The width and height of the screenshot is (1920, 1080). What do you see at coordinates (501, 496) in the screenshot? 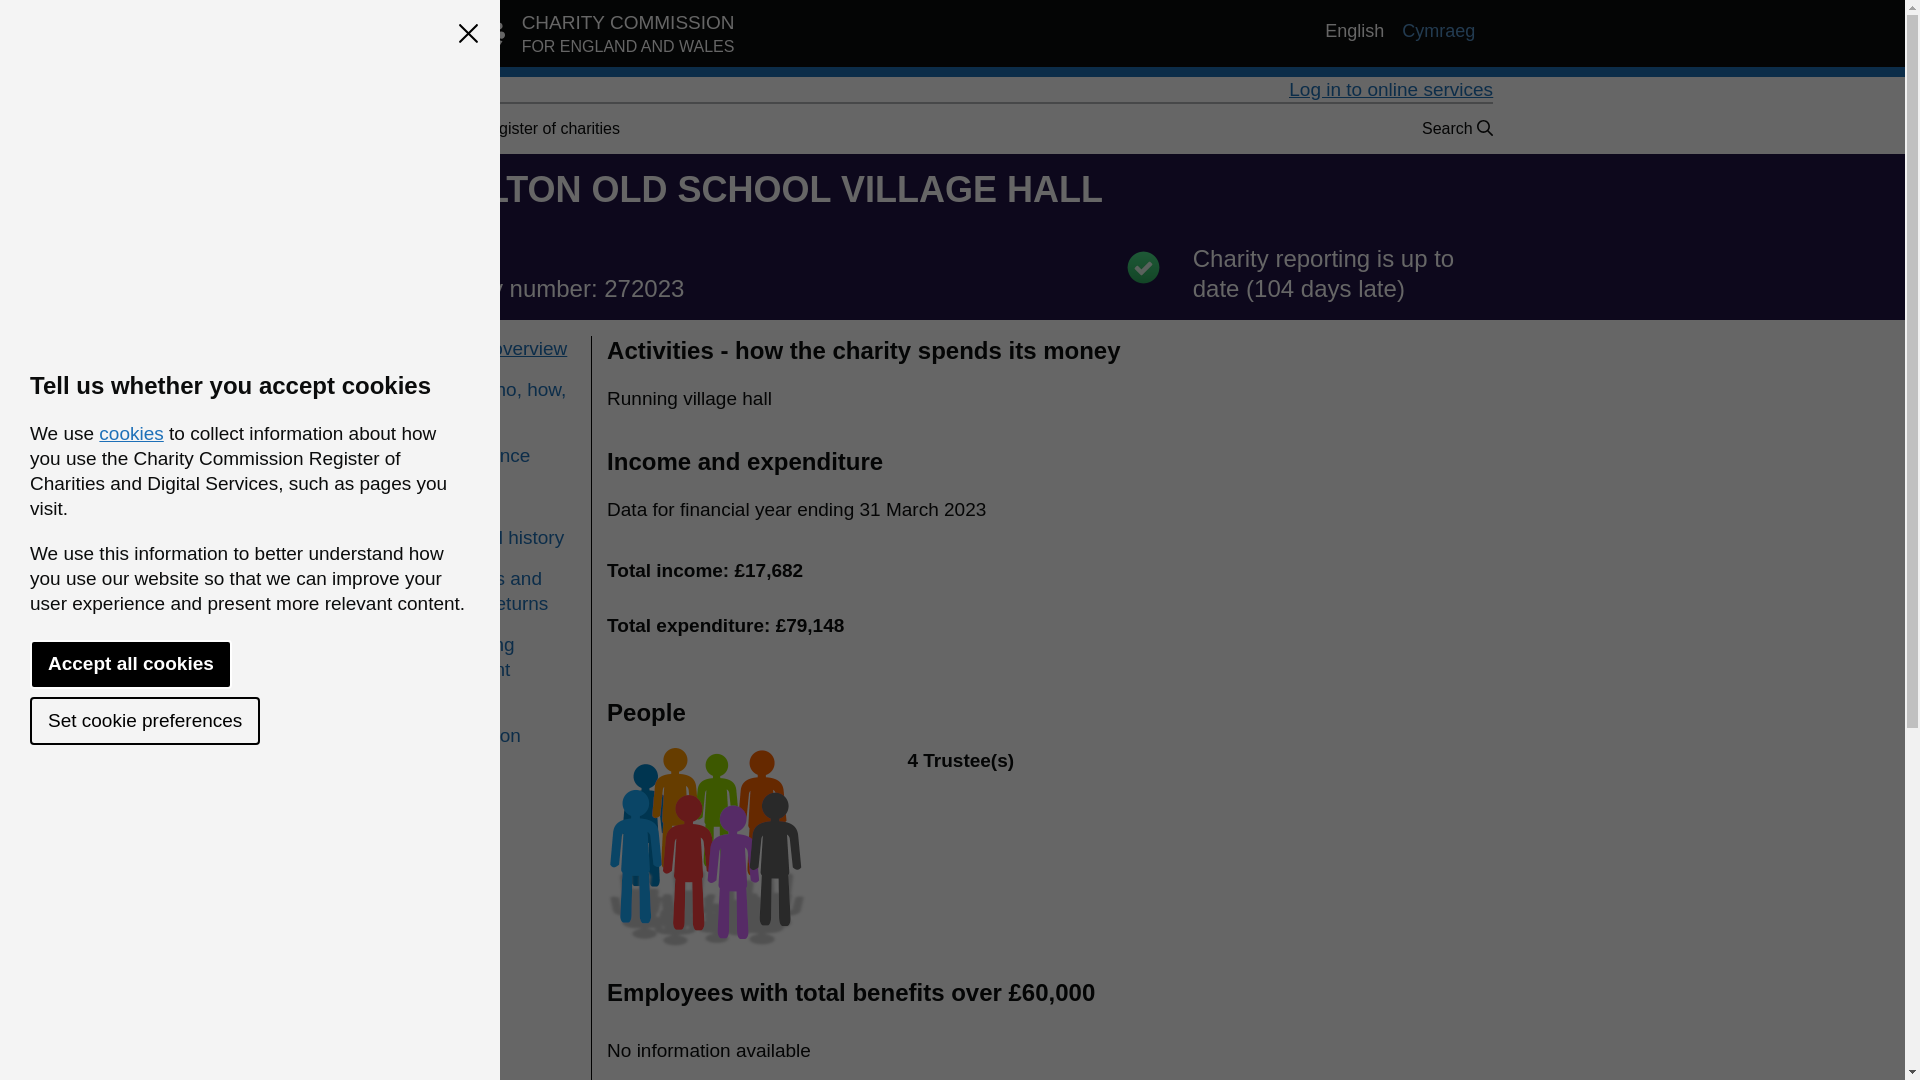
I see `About the register of charities` at bounding box center [501, 496].